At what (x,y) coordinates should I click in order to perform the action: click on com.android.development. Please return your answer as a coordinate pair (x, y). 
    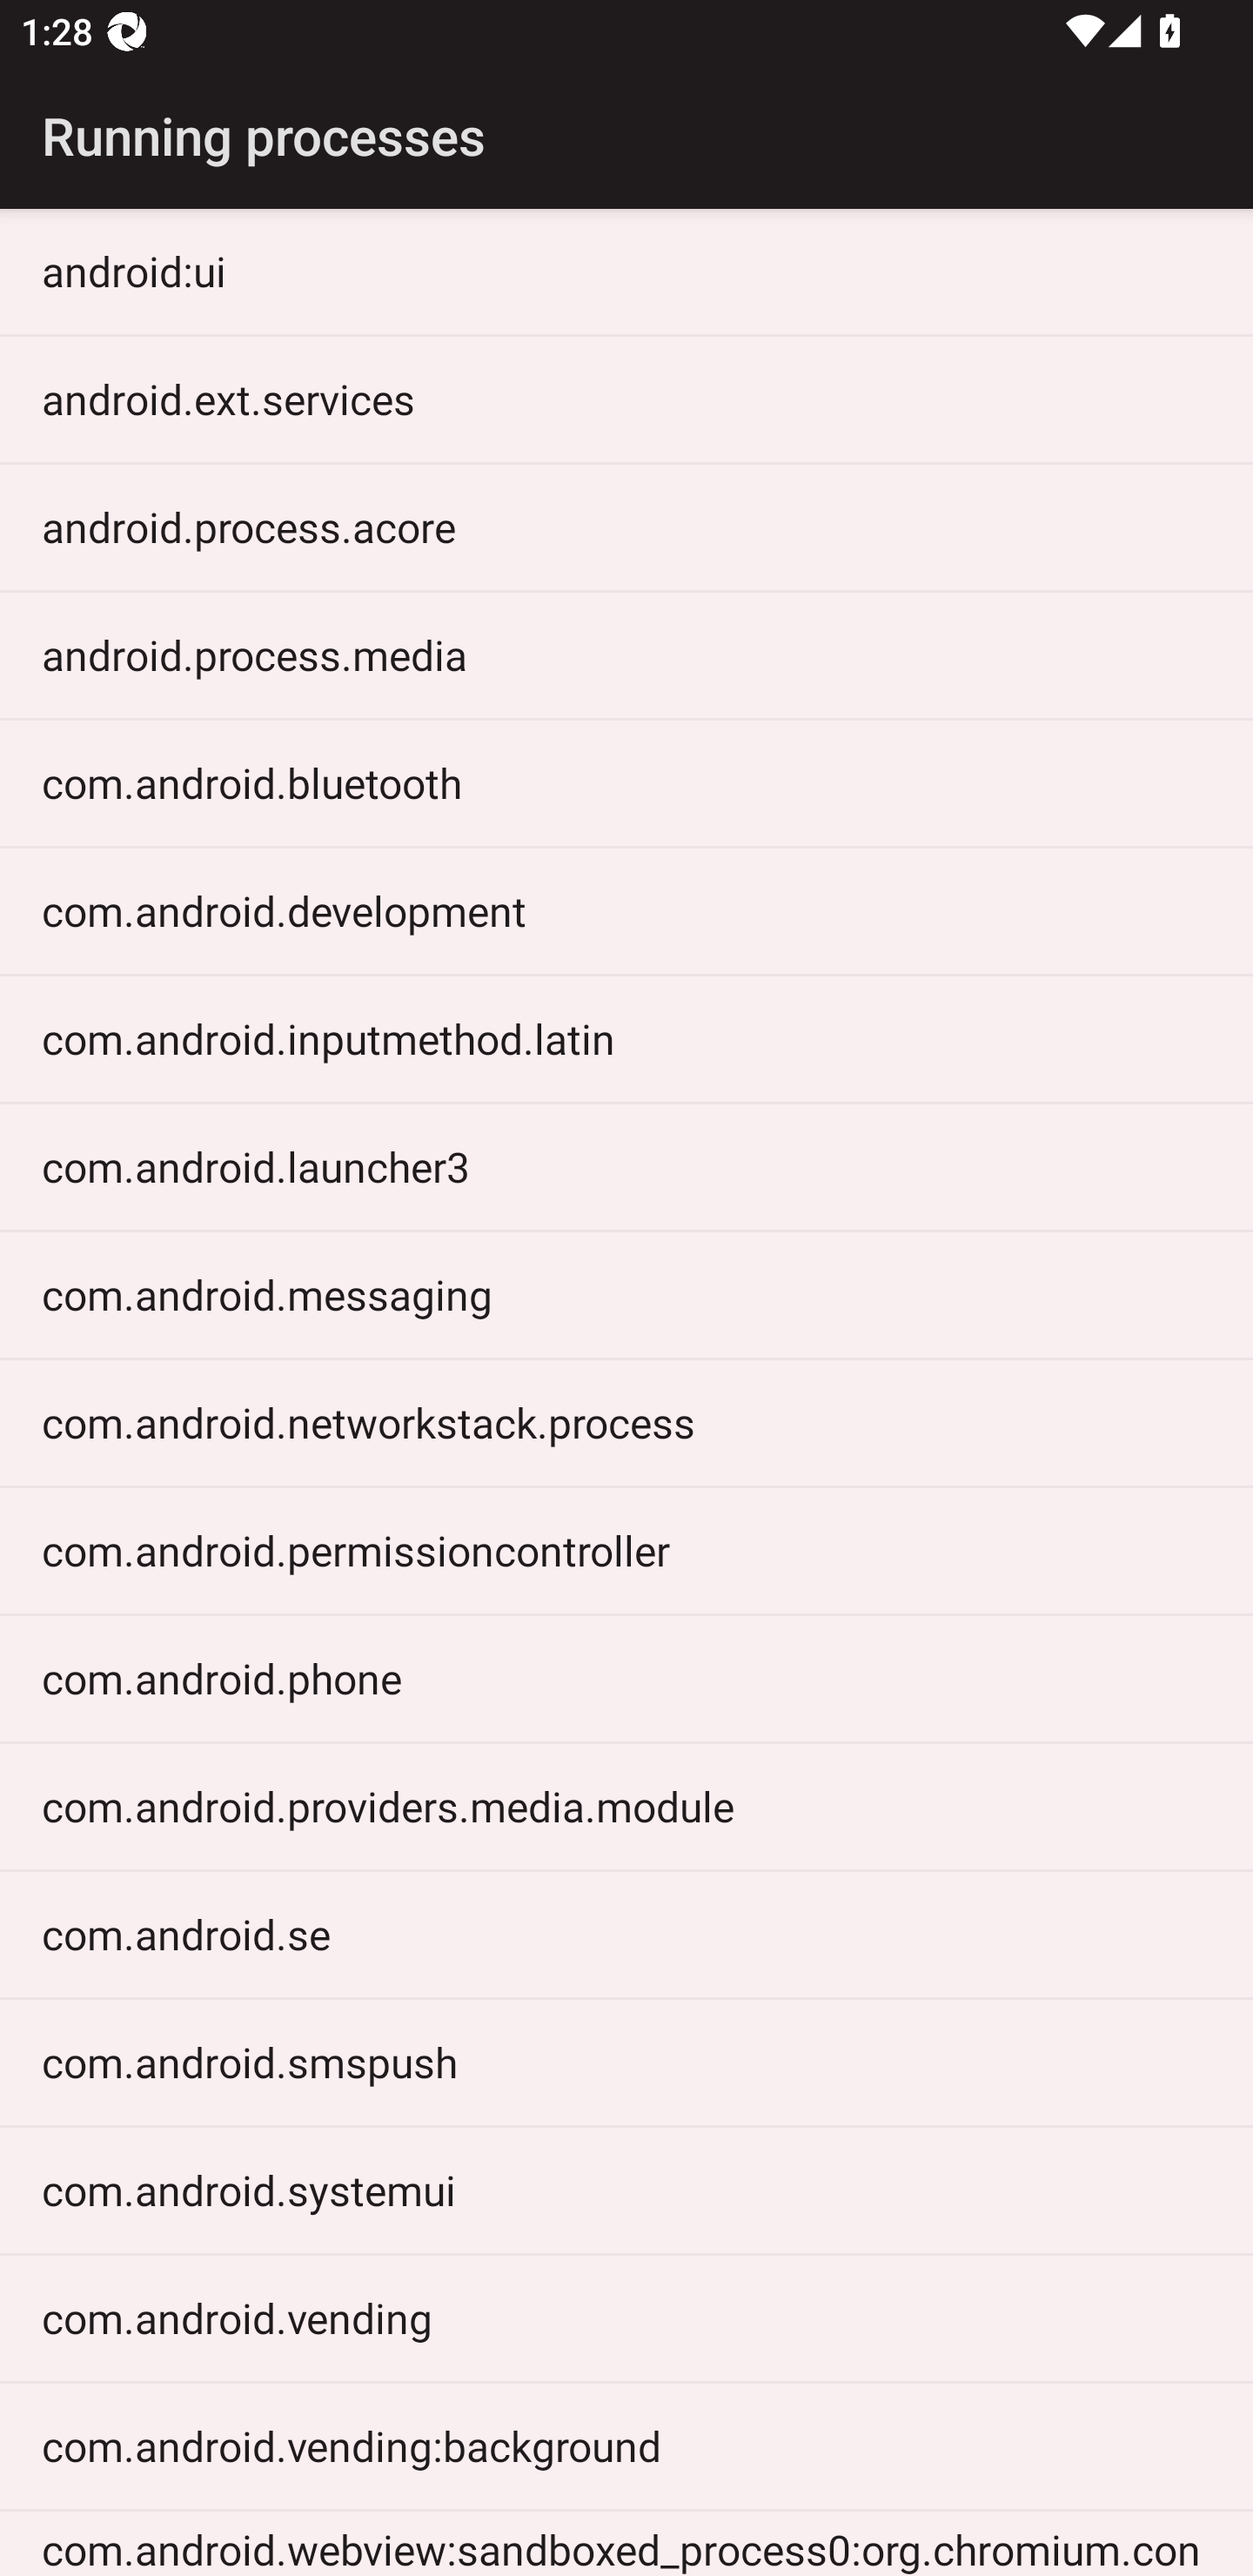
    Looking at the image, I should click on (626, 910).